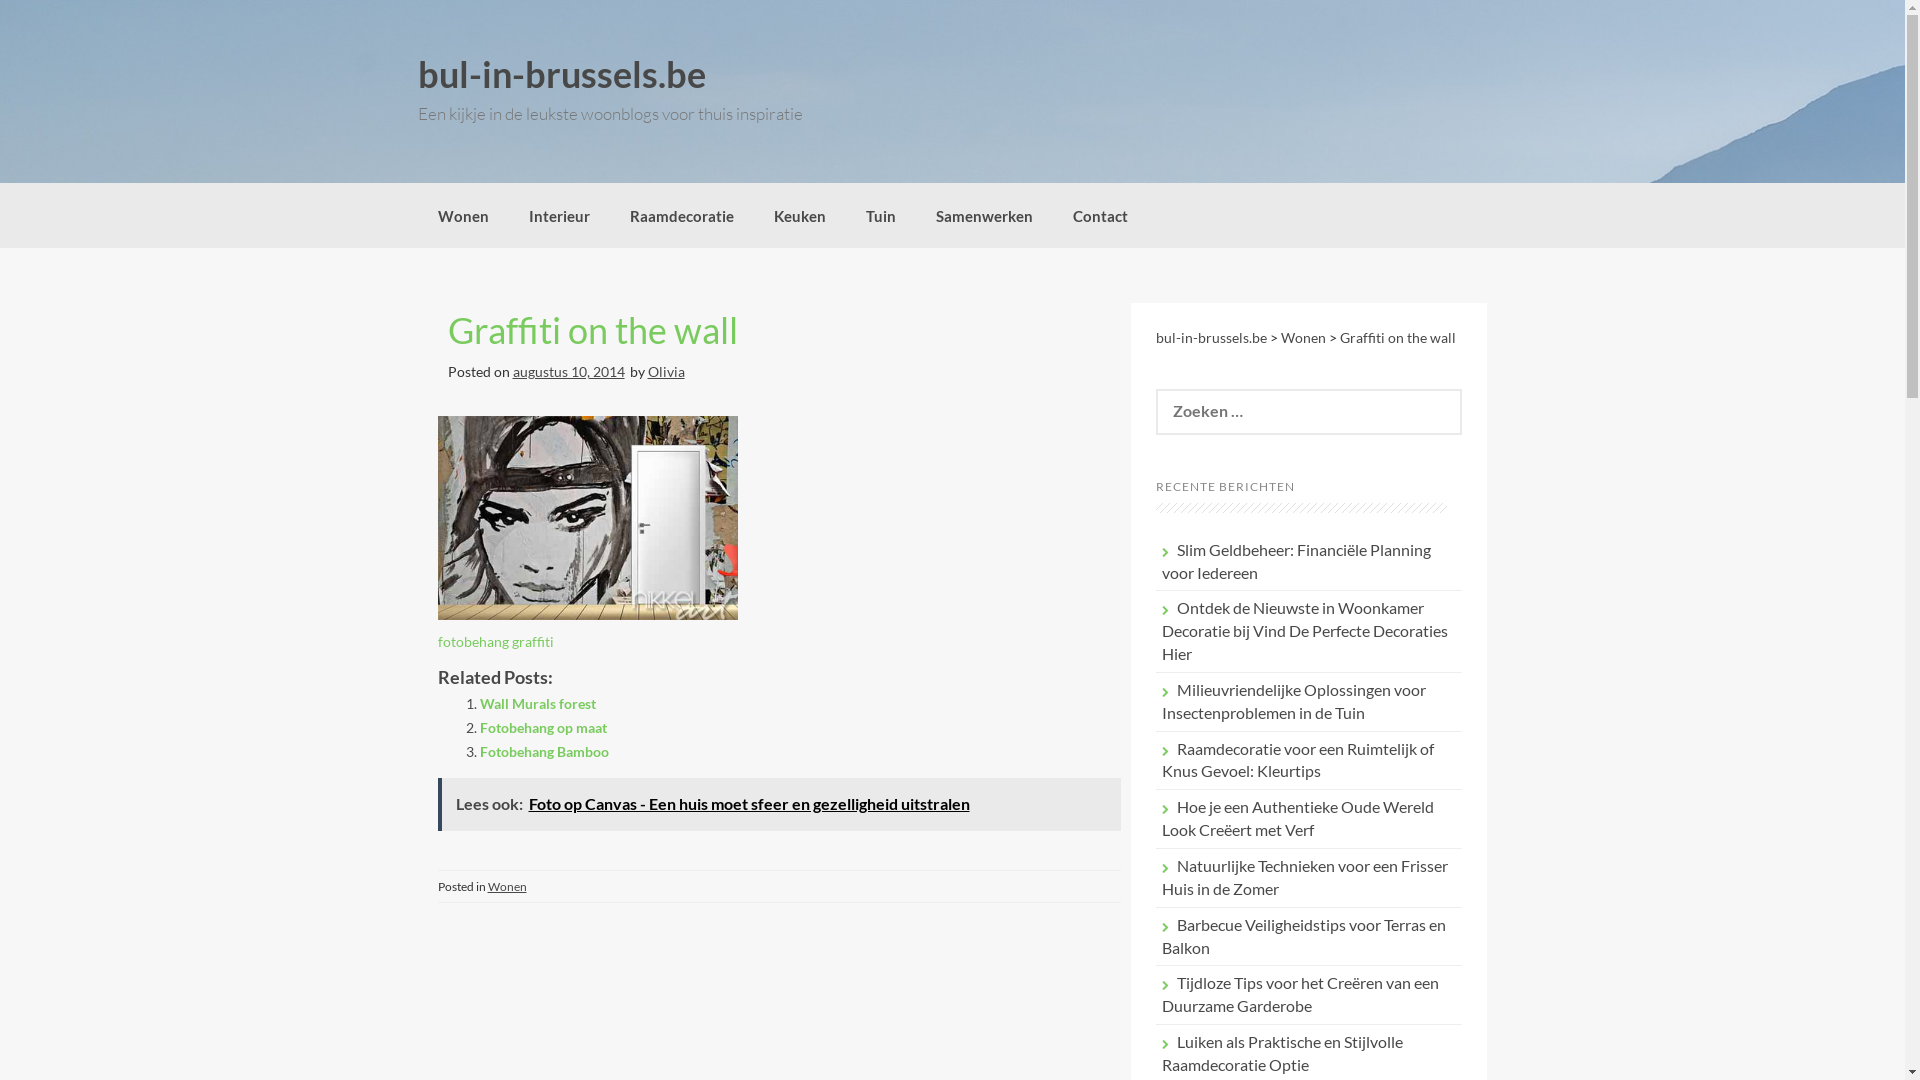  What do you see at coordinates (1282, 1053) in the screenshot?
I see `Luiken als Praktische en Stijlvolle Raamdecoratie Optie` at bounding box center [1282, 1053].